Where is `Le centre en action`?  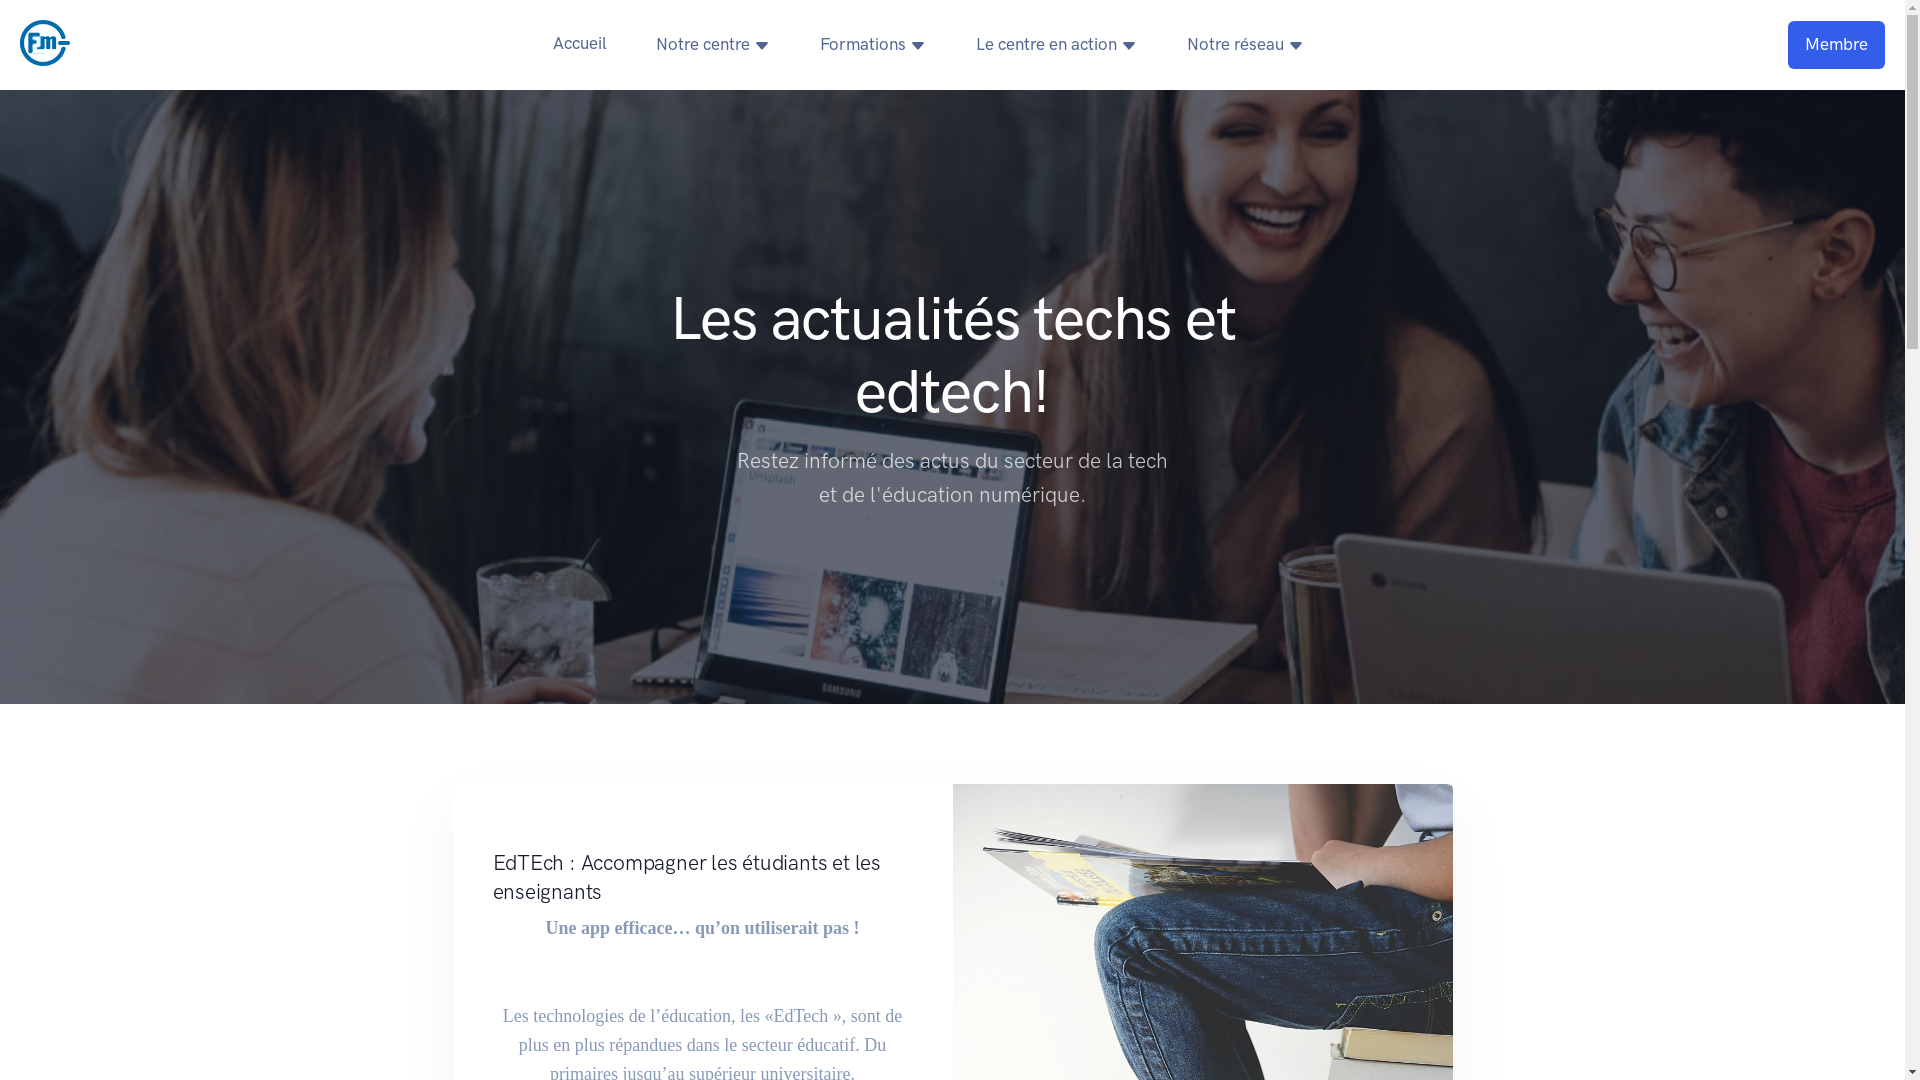 Le centre en action is located at coordinates (1056, 44).